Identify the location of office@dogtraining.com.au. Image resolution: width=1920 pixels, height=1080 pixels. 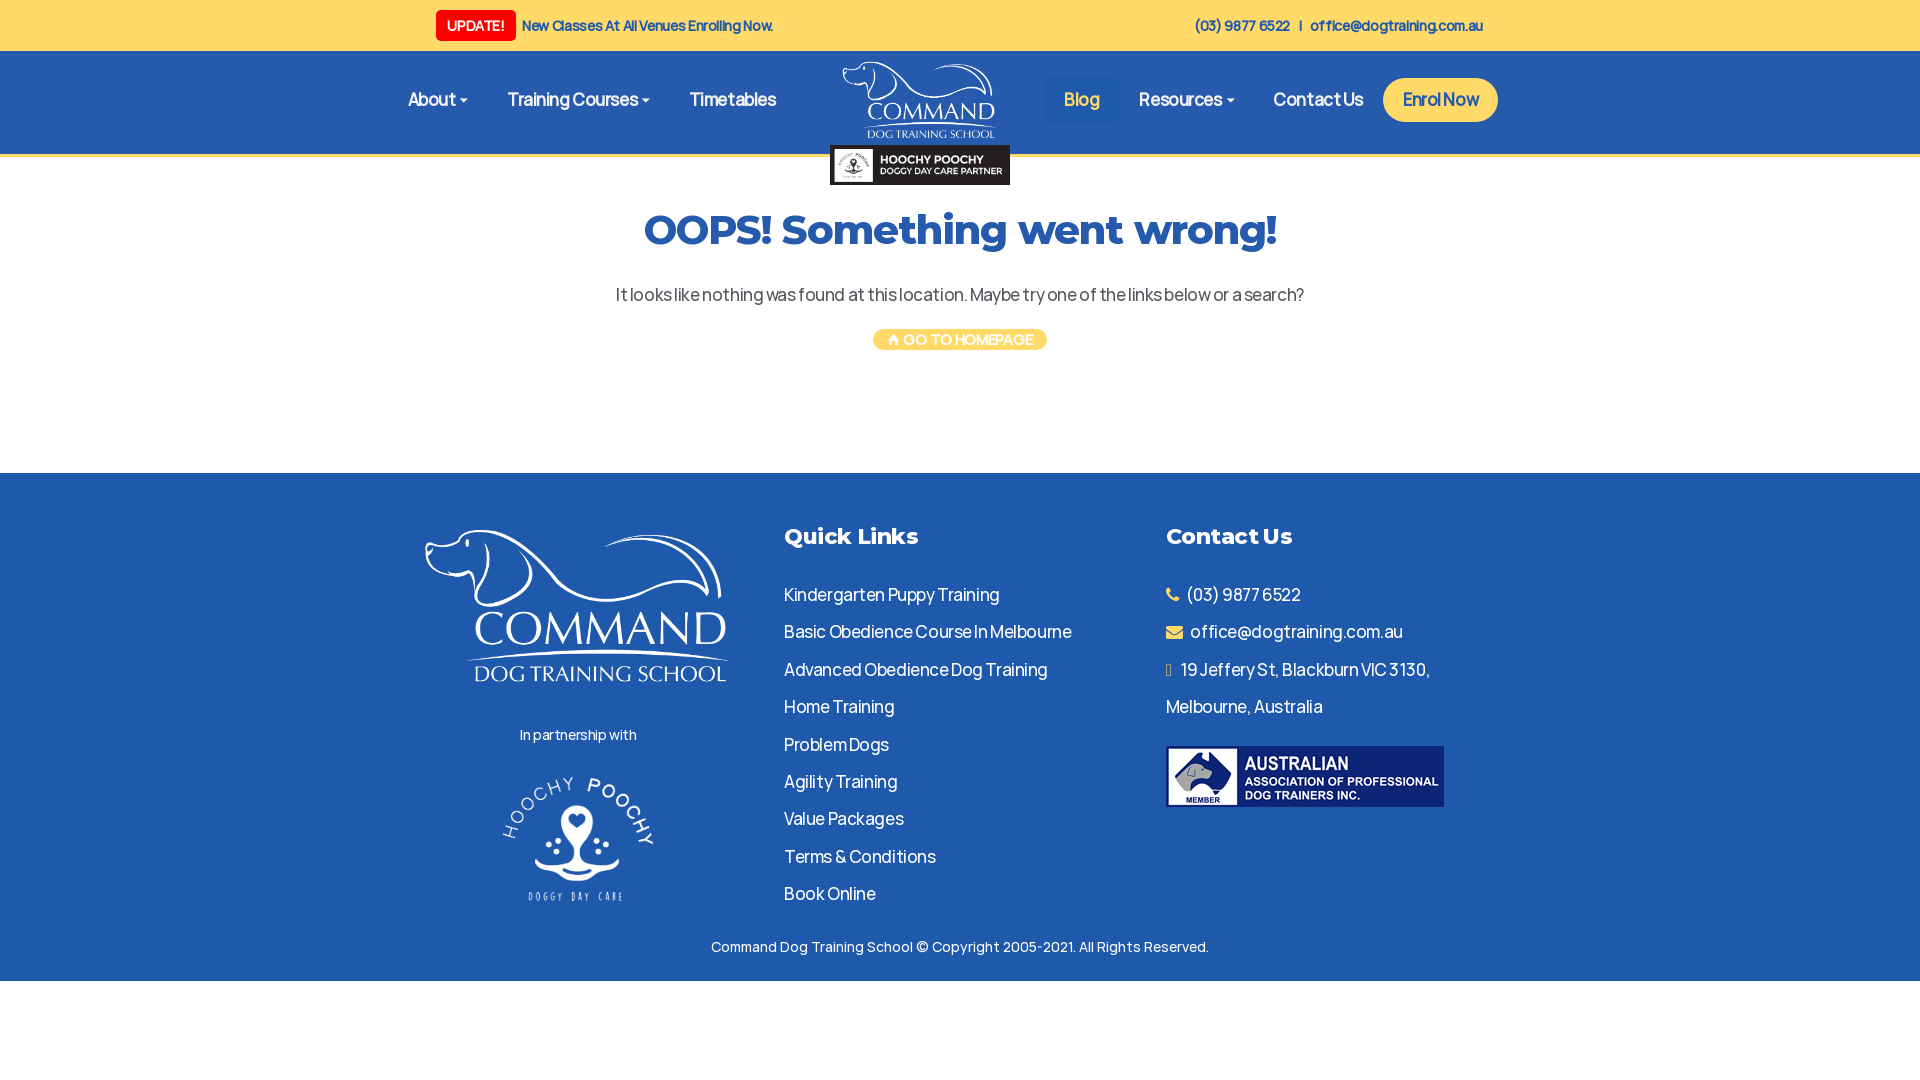
(1296, 632).